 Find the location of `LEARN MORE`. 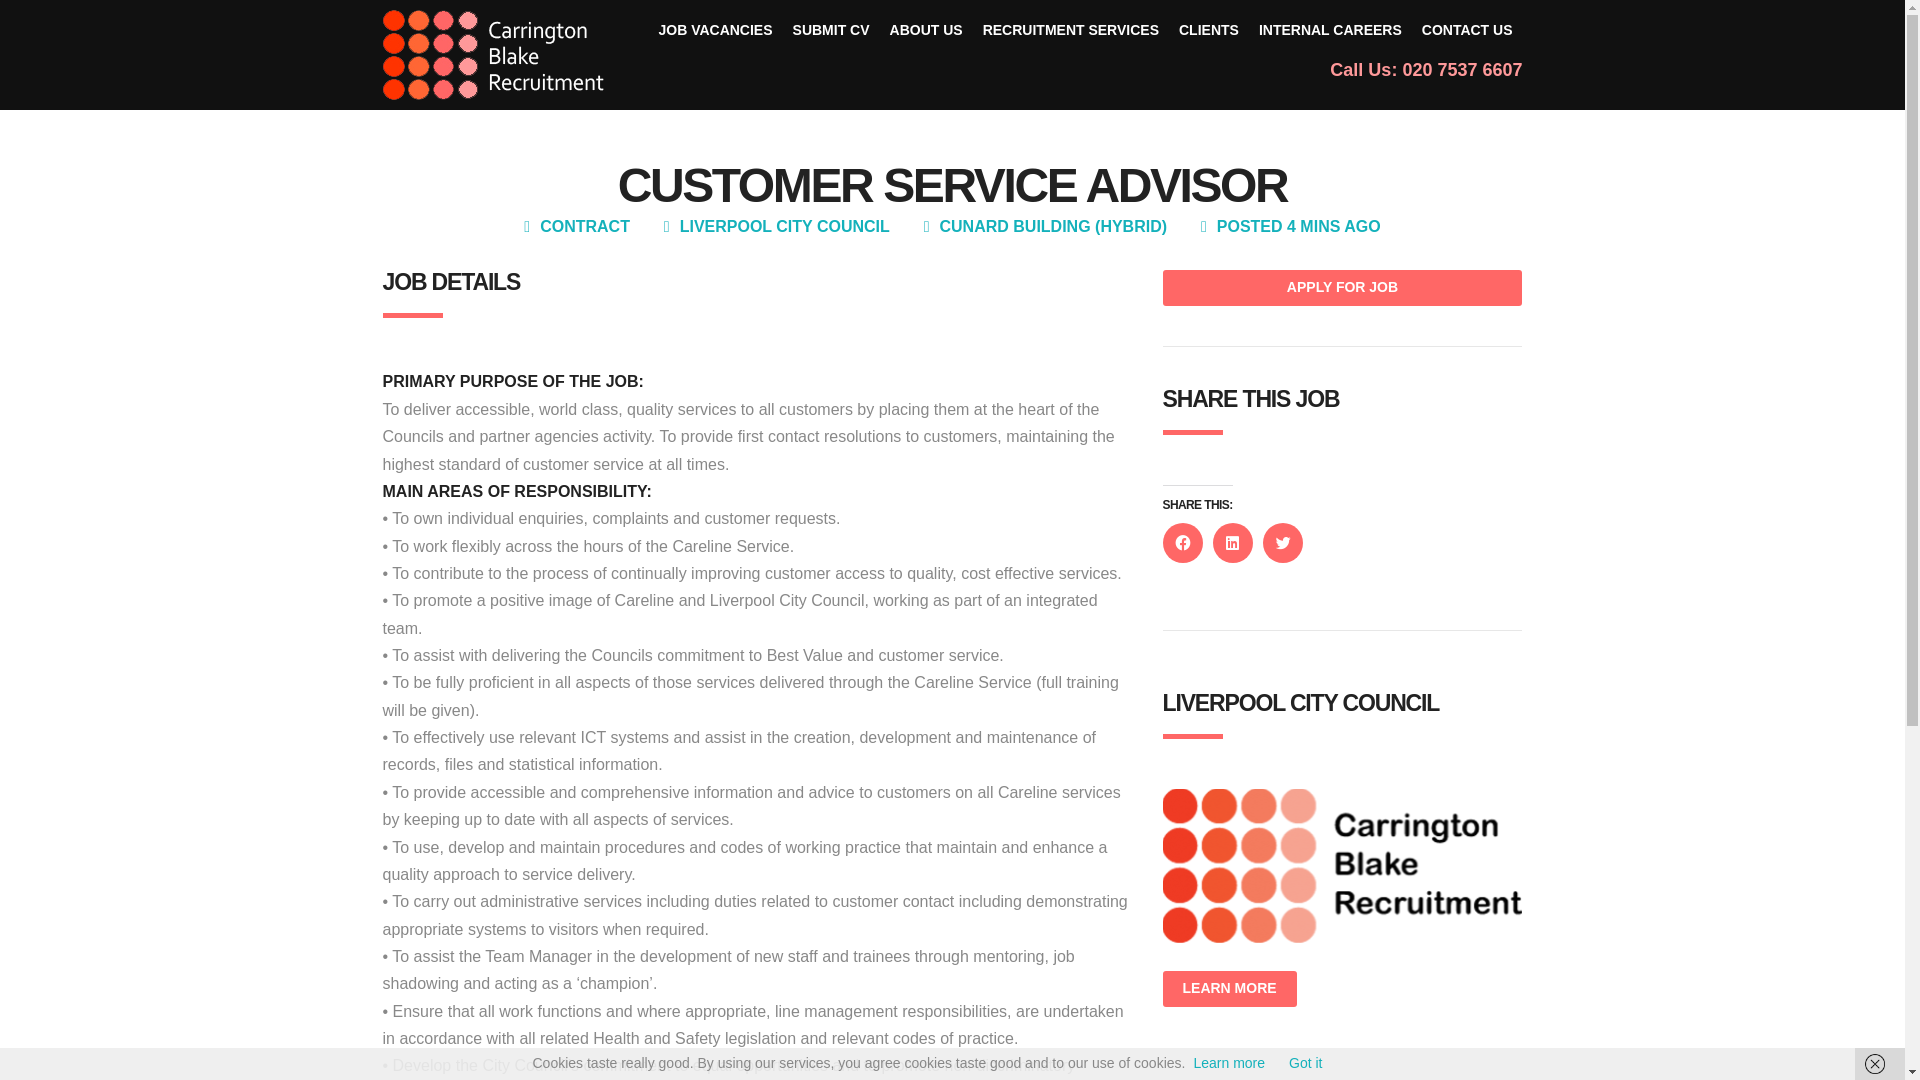

LEARN MORE is located at coordinates (1228, 988).